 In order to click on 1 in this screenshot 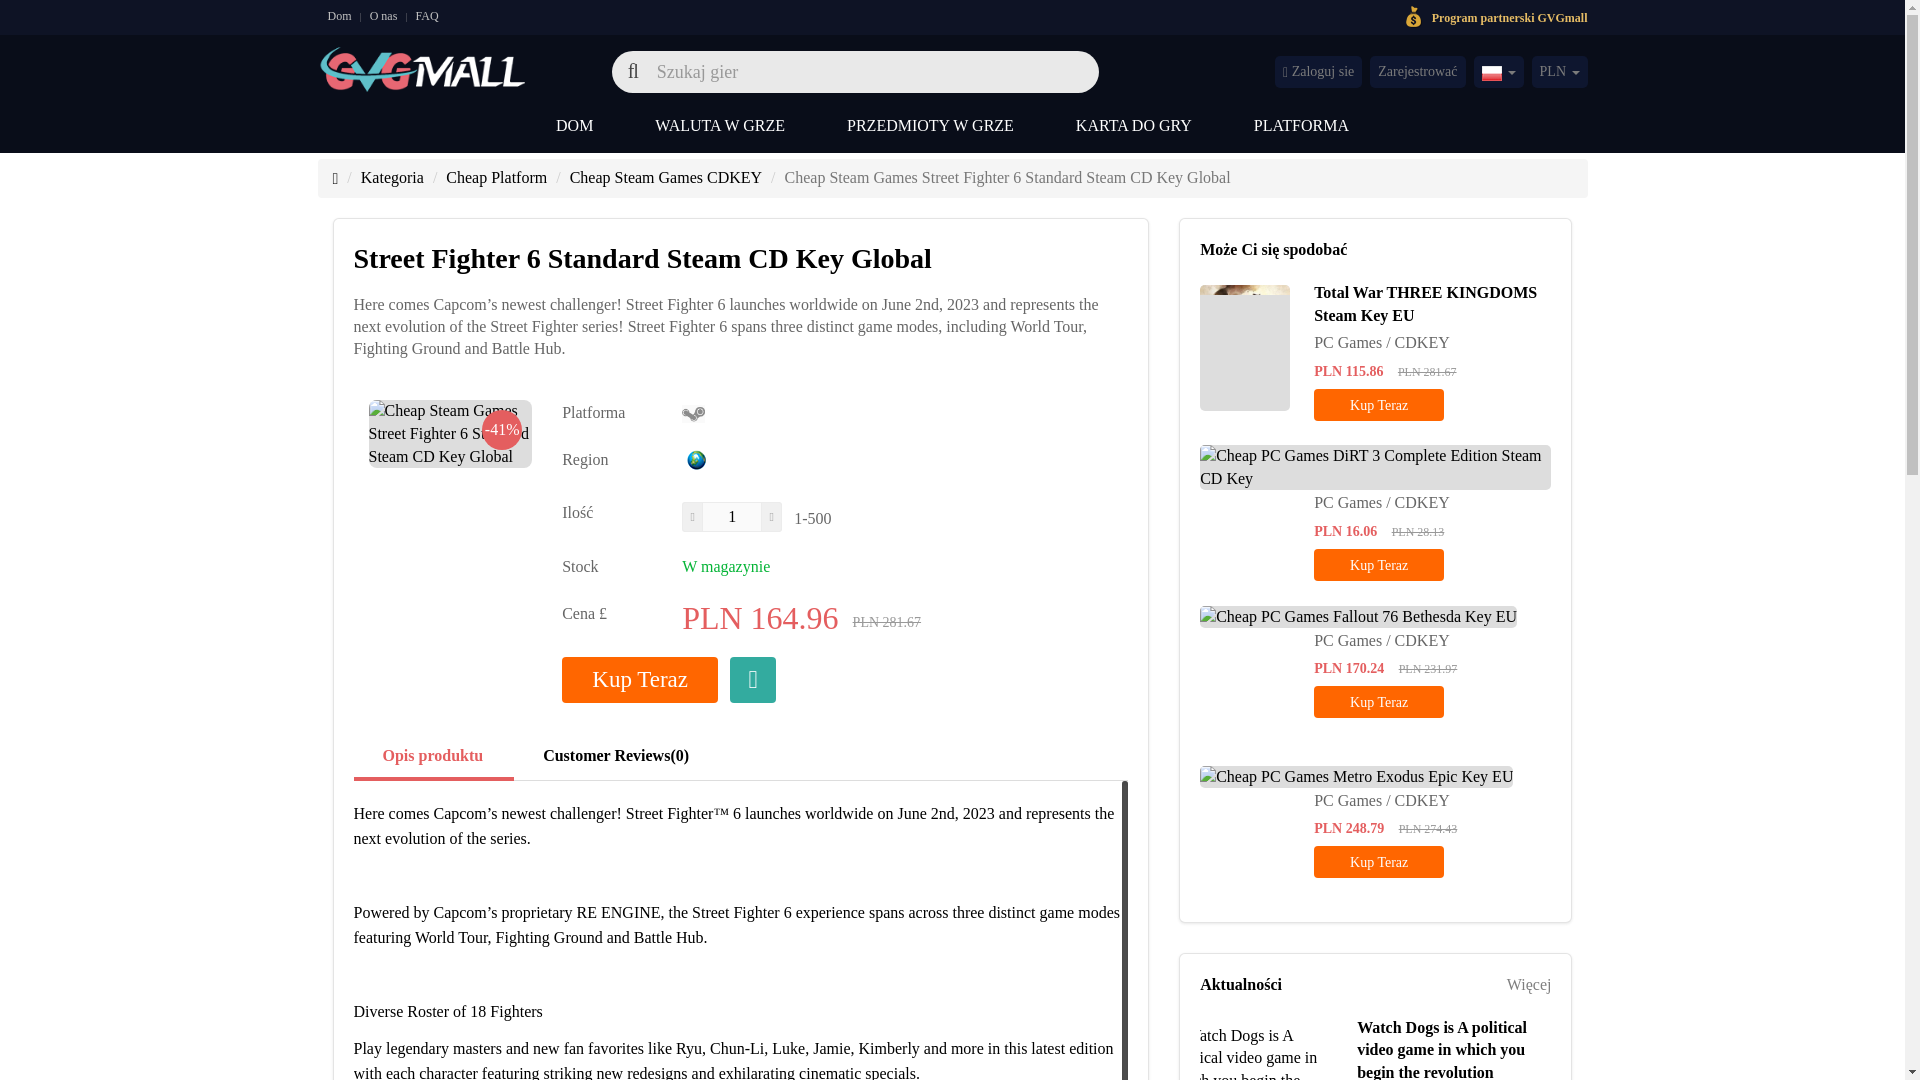, I will do `click(732, 517)`.